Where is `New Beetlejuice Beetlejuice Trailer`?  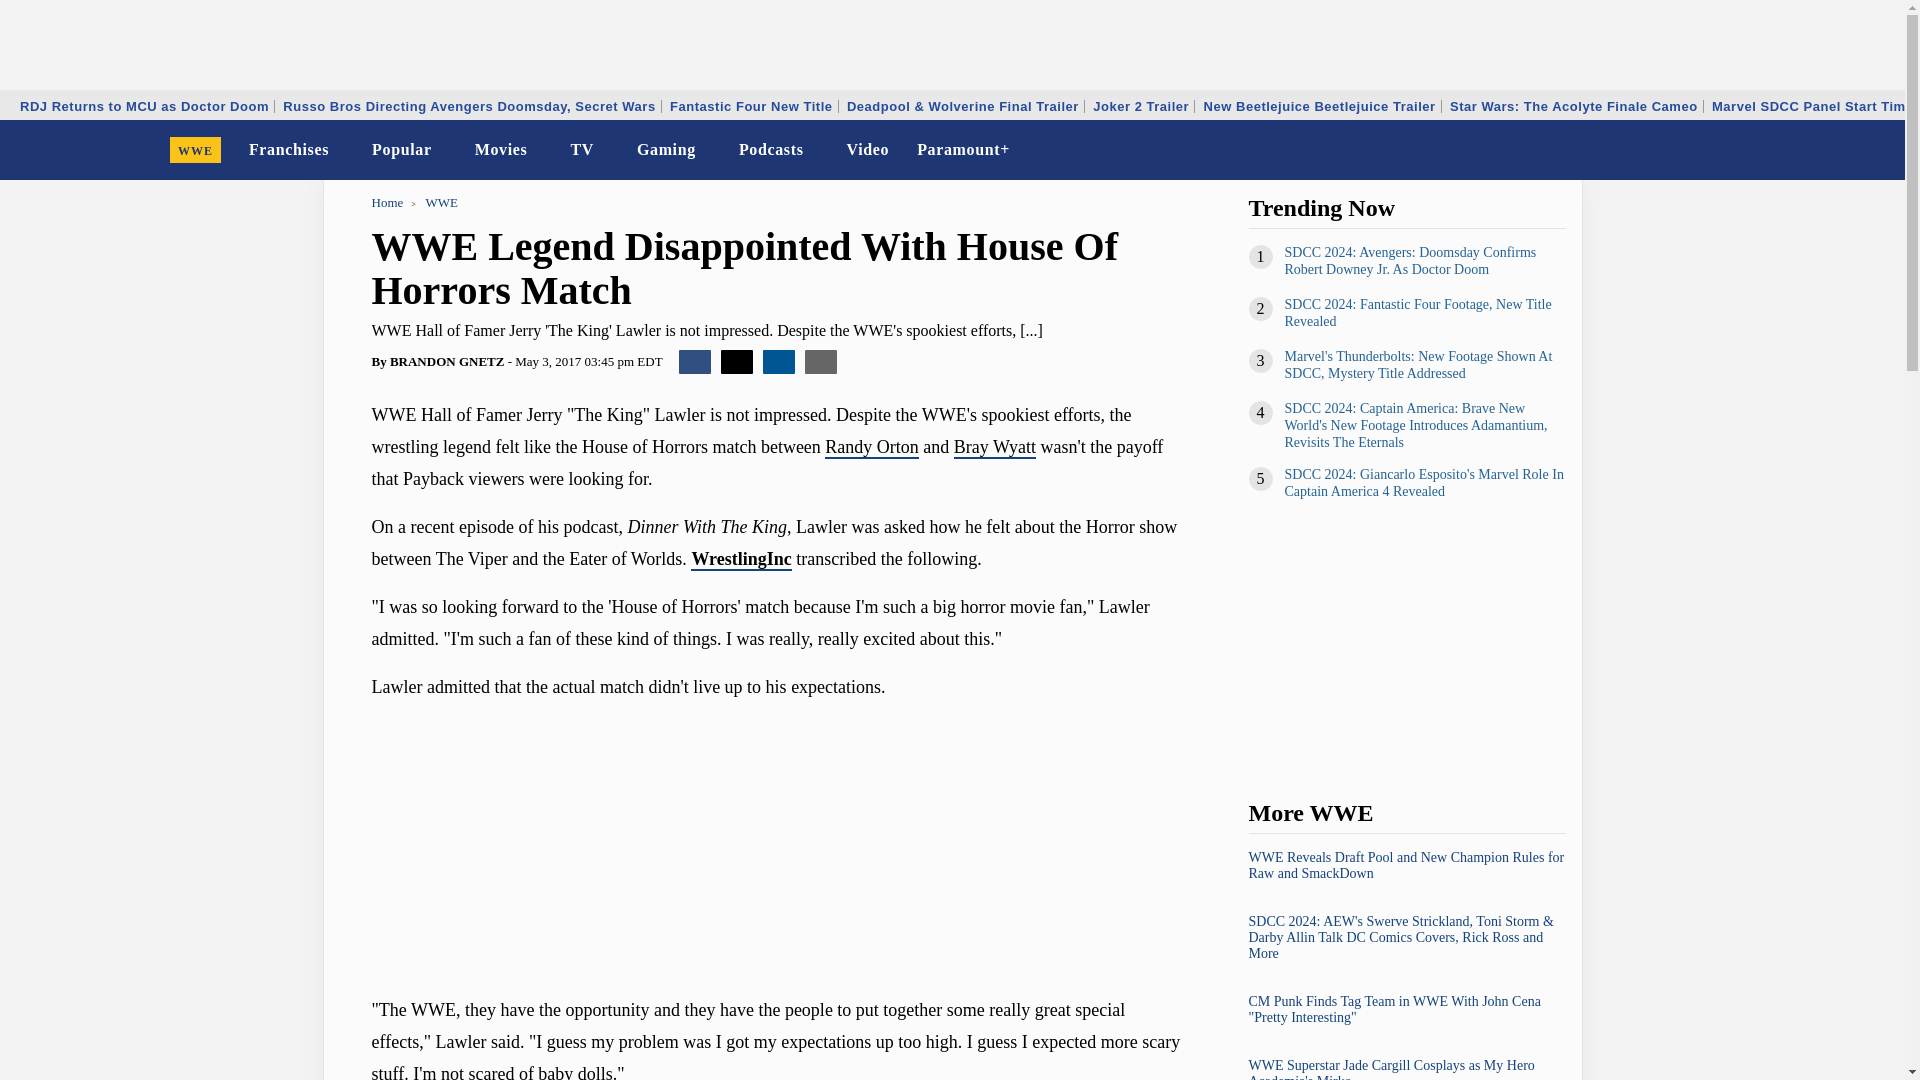
New Beetlejuice Beetlejuice Trailer is located at coordinates (1320, 106).